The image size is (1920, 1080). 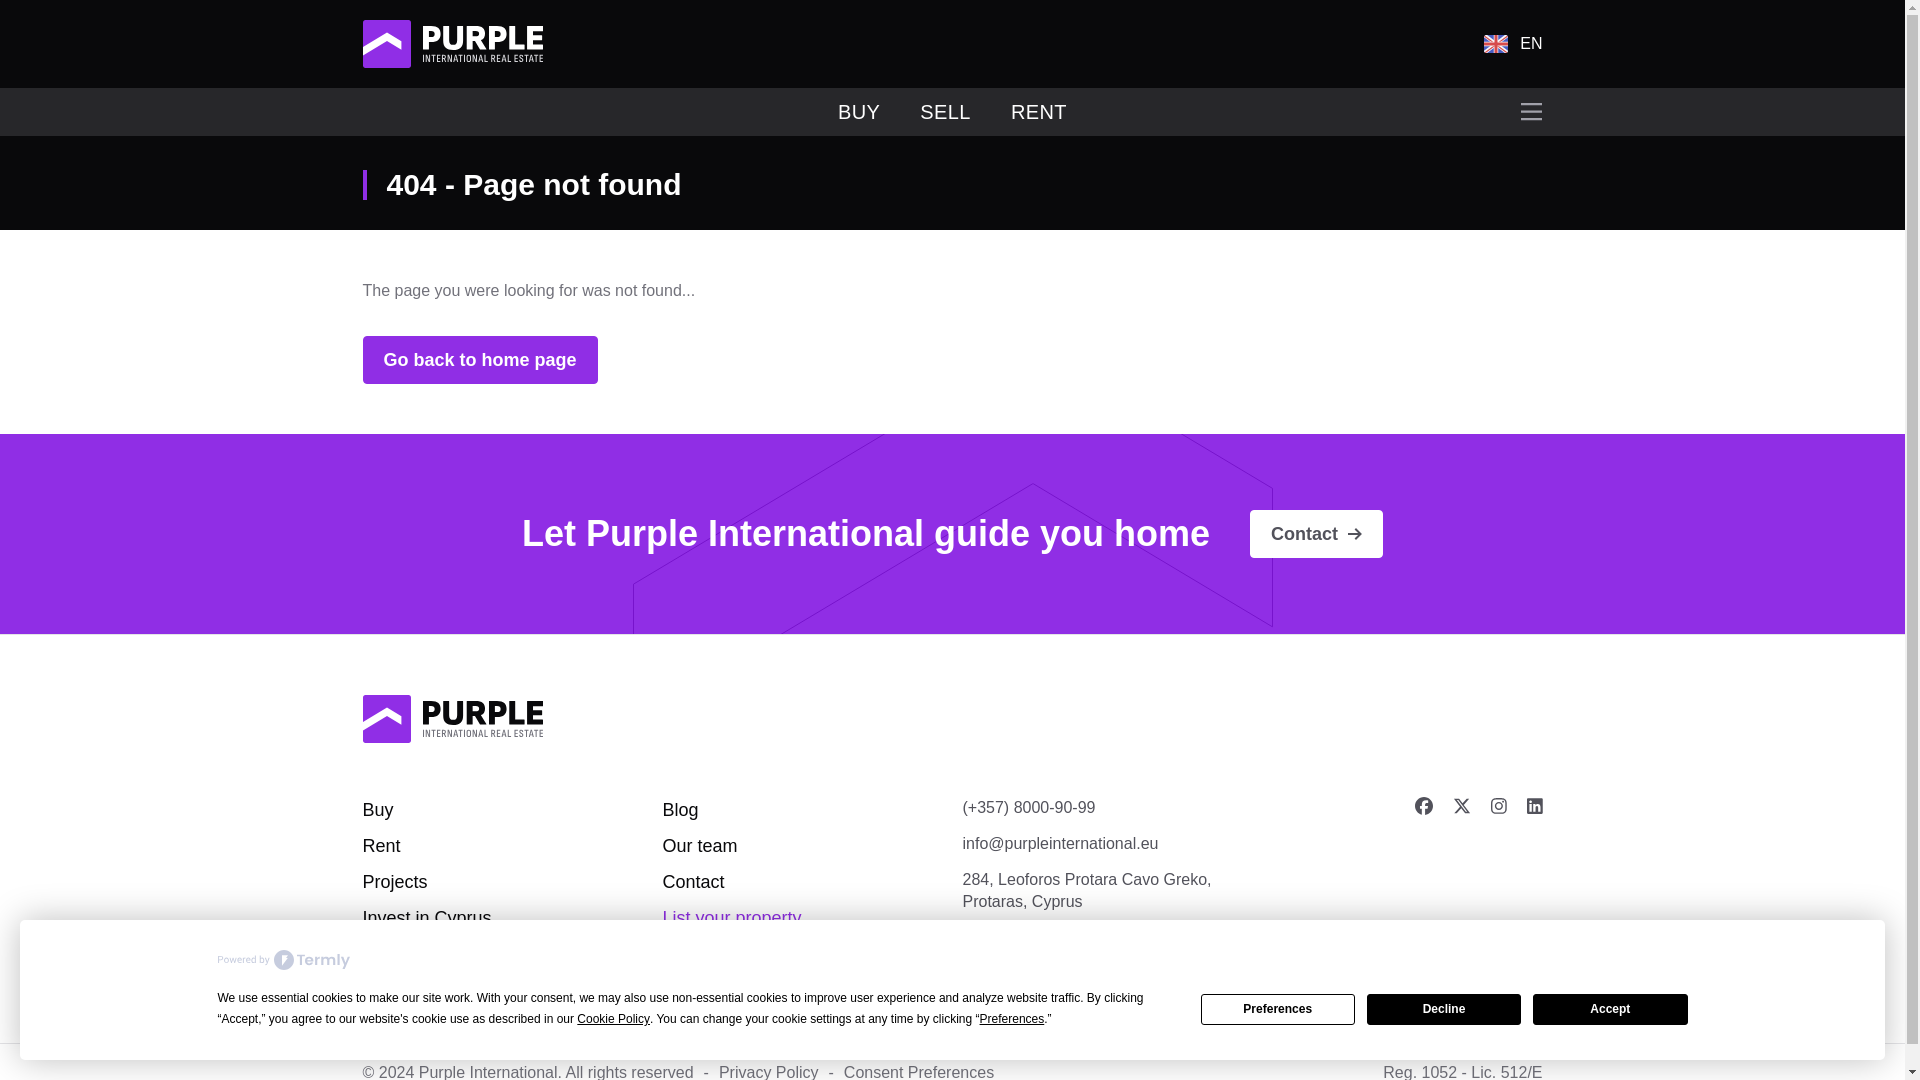 I want to click on RENT, so click(x=1039, y=112).